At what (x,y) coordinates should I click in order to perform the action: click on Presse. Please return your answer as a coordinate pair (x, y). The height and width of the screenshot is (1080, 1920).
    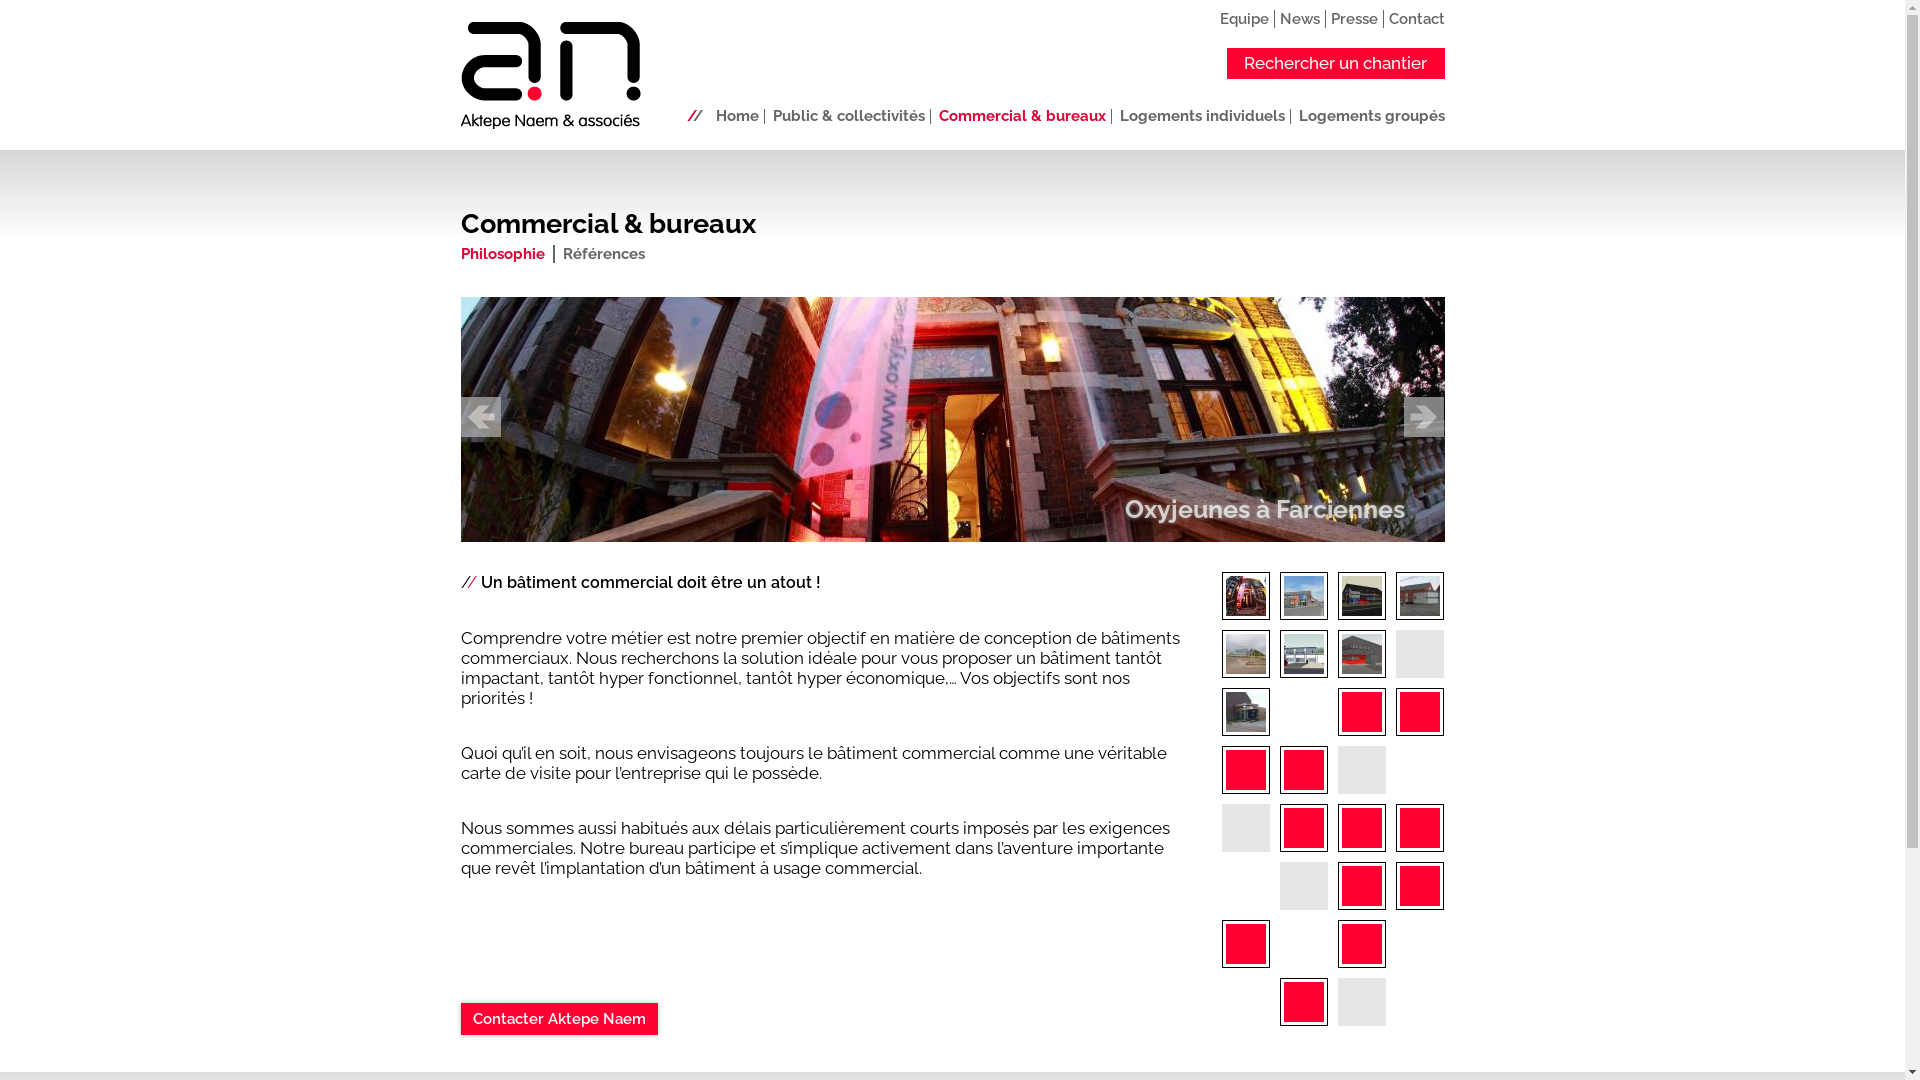
    Looking at the image, I should click on (1354, 18).